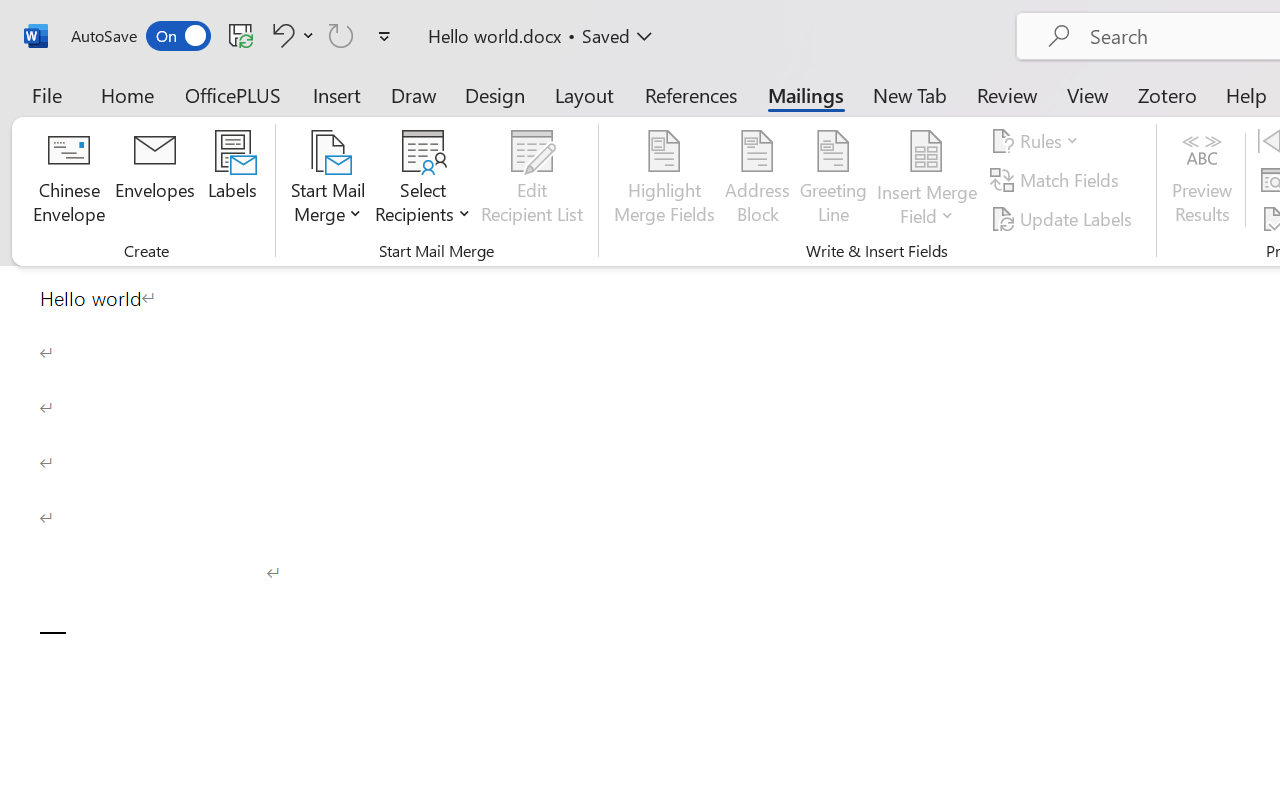 Image resolution: width=1280 pixels, height=800 pixels. Describe the element at coordinates (664, 180) in the screenshot. I see `Highlight Merge Fields` at that location.